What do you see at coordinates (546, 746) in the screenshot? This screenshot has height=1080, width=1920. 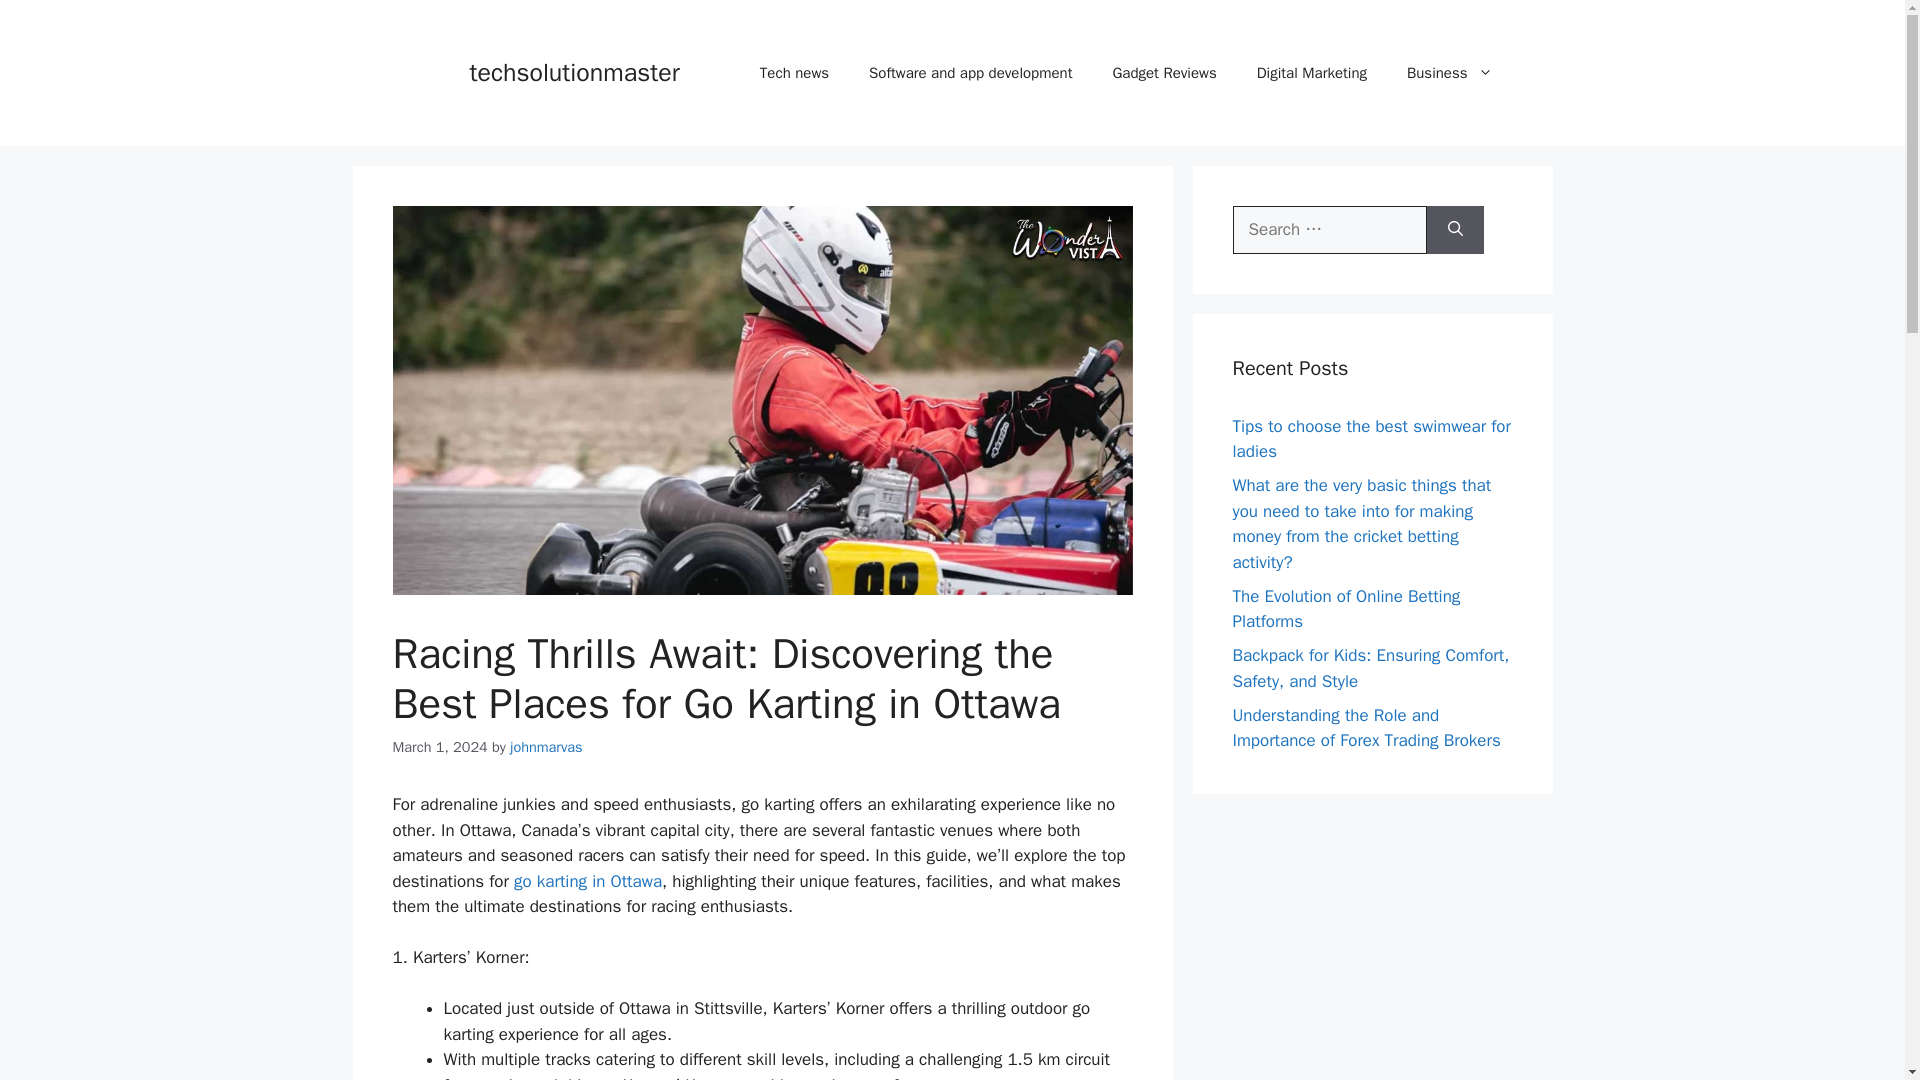 I see `View all posts by johnmarvas` at bounding box center [546, 746].